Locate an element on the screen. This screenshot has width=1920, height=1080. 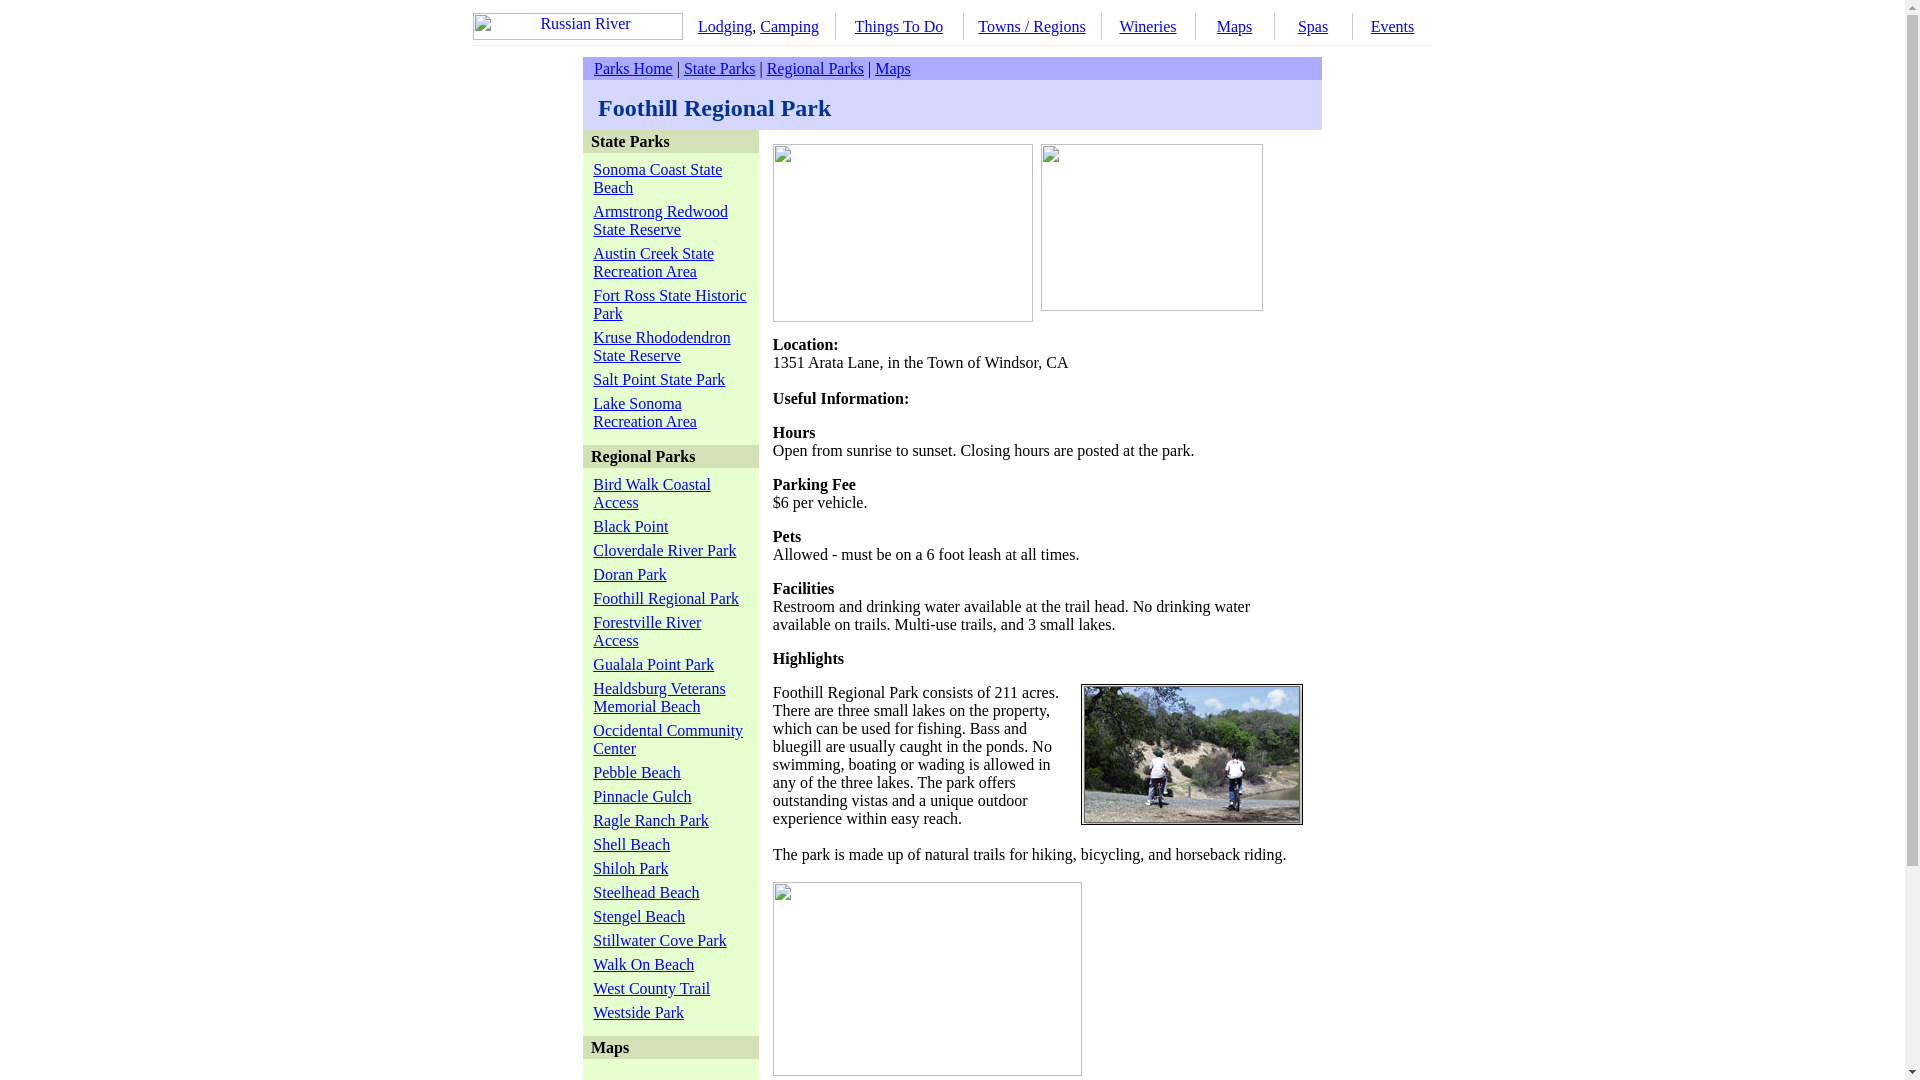
Regional Parks is located at coordinates (815, 68).